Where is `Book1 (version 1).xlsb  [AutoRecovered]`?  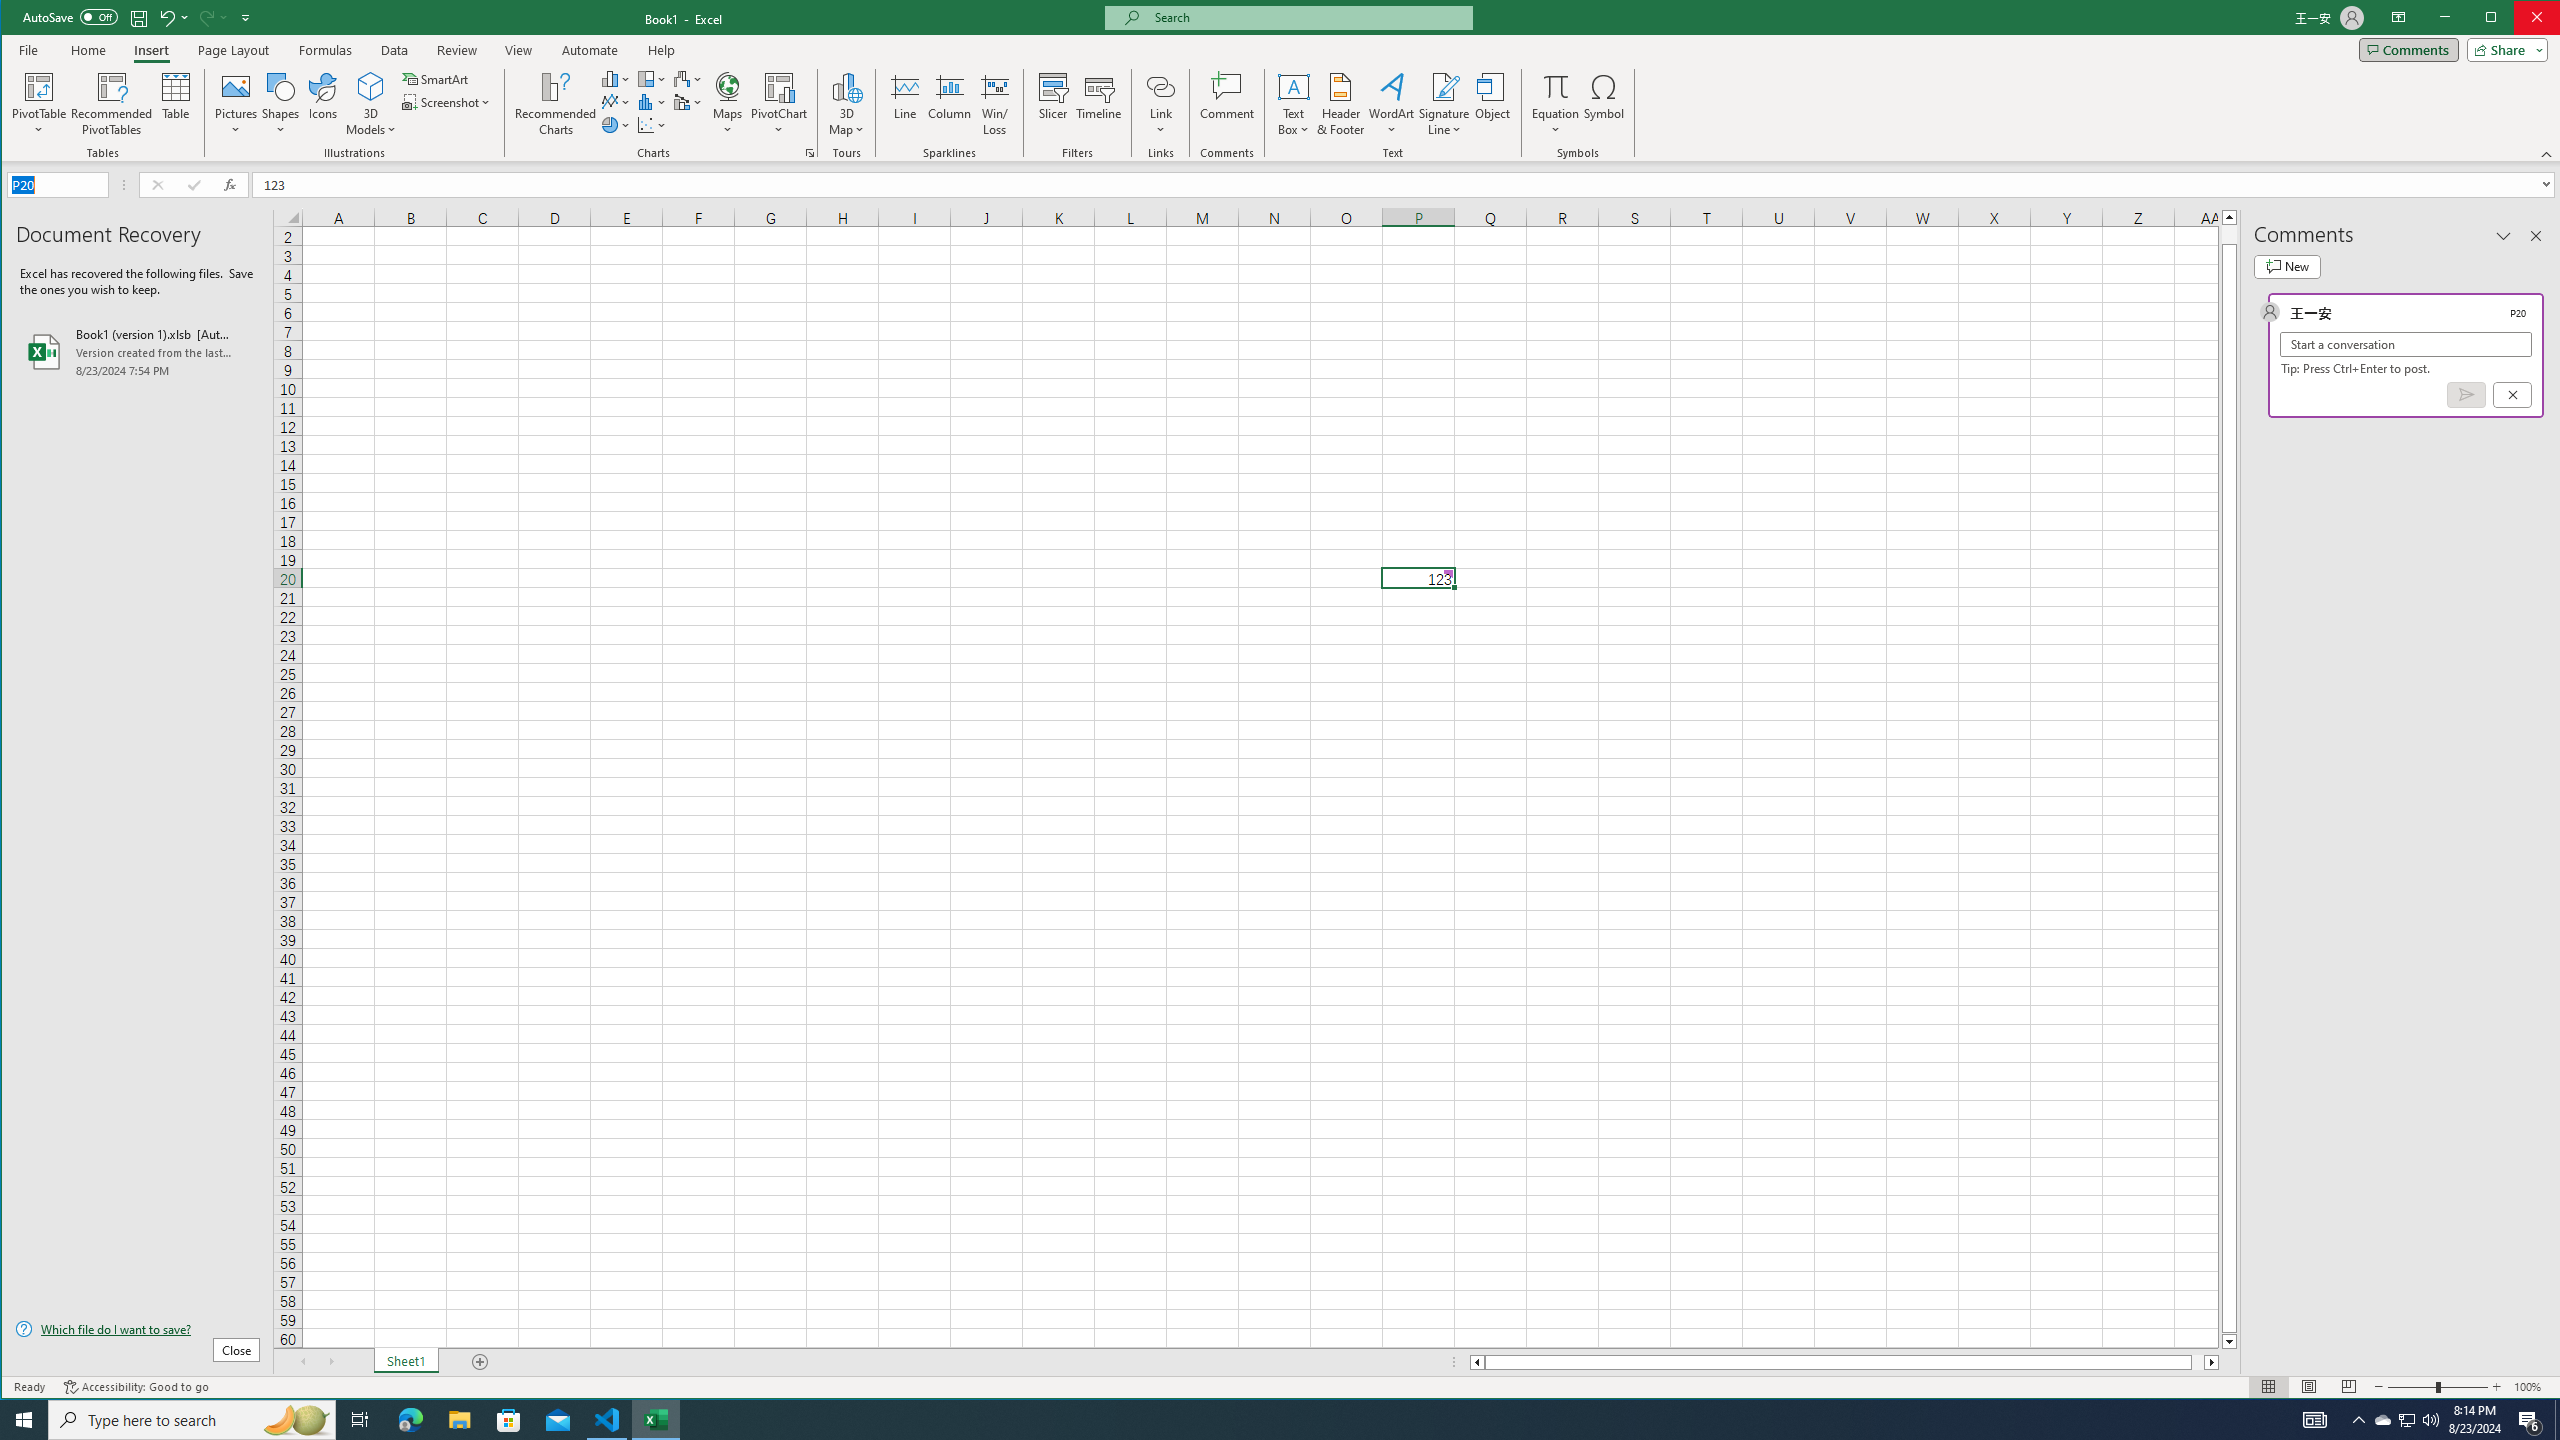 Book1 (version 1).xlsb  [AutoRecovered] is located at coordinates (138, 352).